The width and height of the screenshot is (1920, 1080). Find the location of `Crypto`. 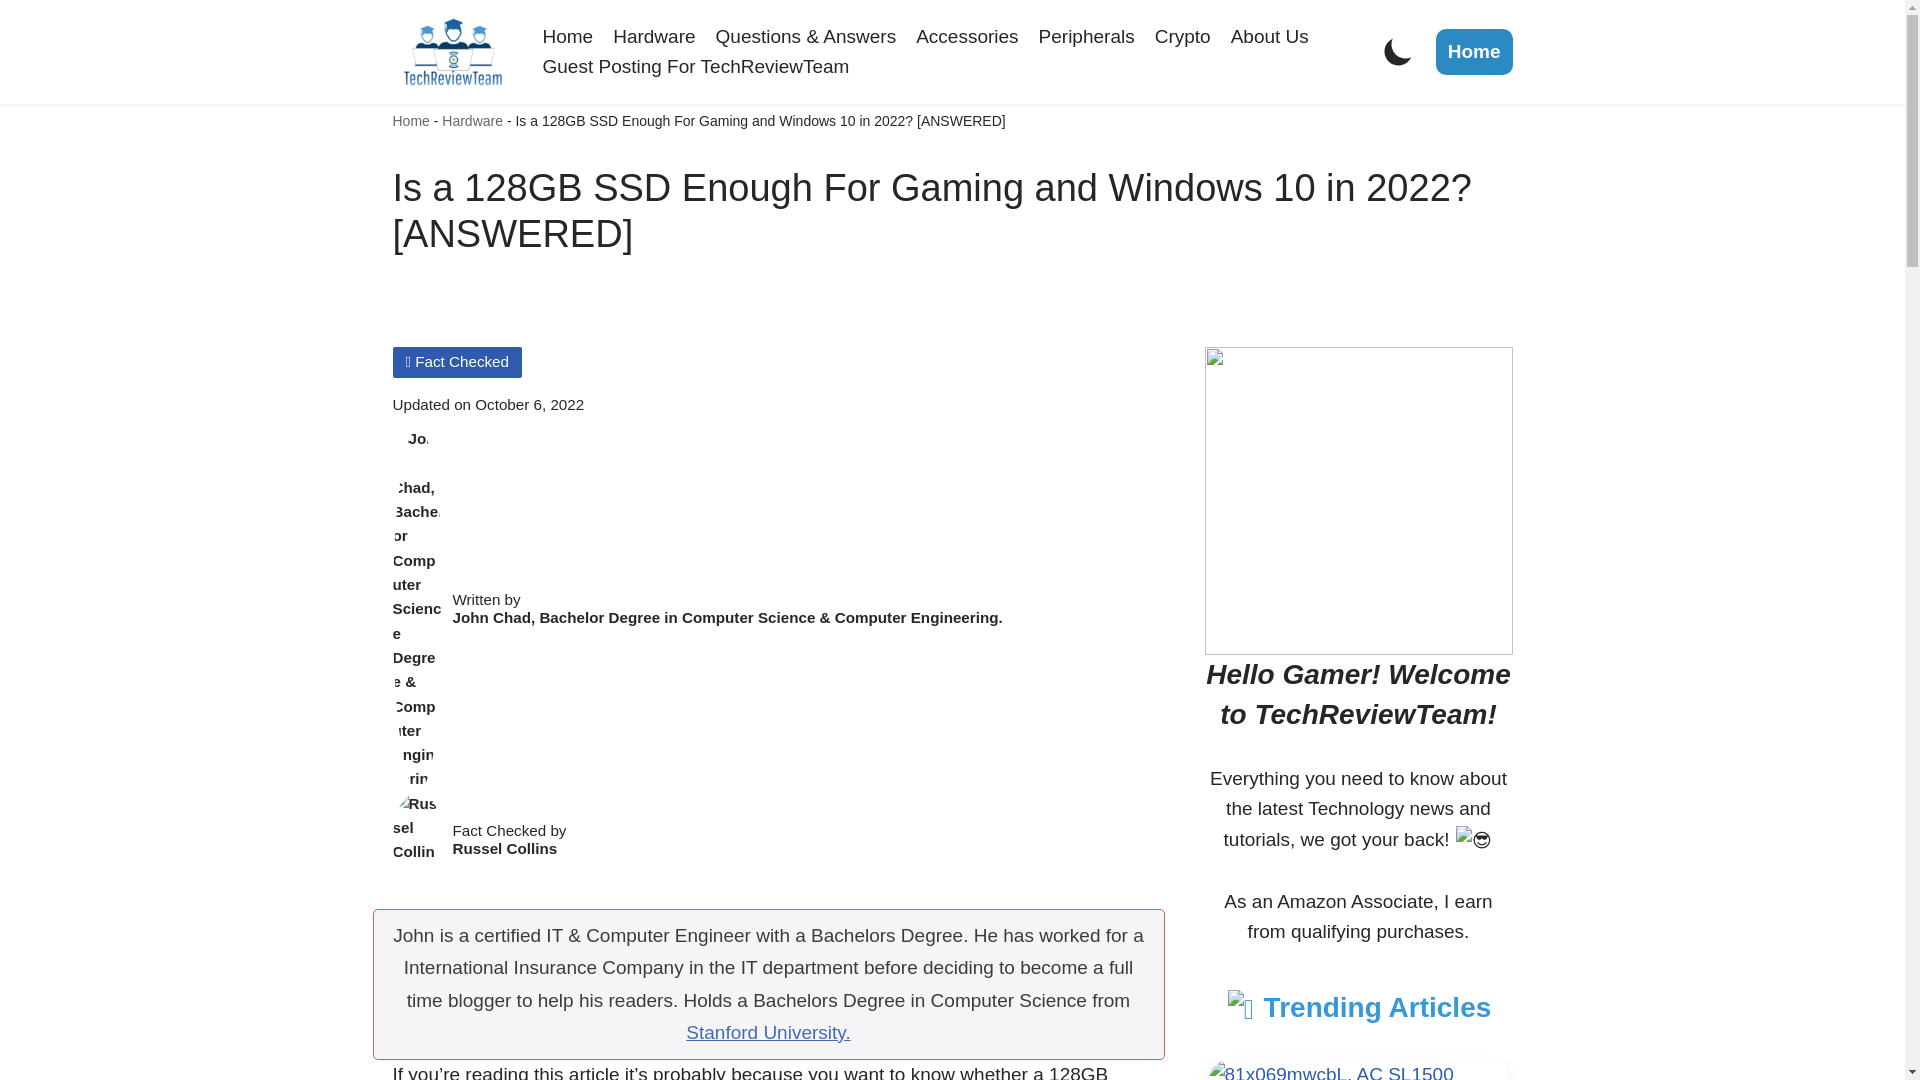

Crypto is located at coordinates (1183, 36).